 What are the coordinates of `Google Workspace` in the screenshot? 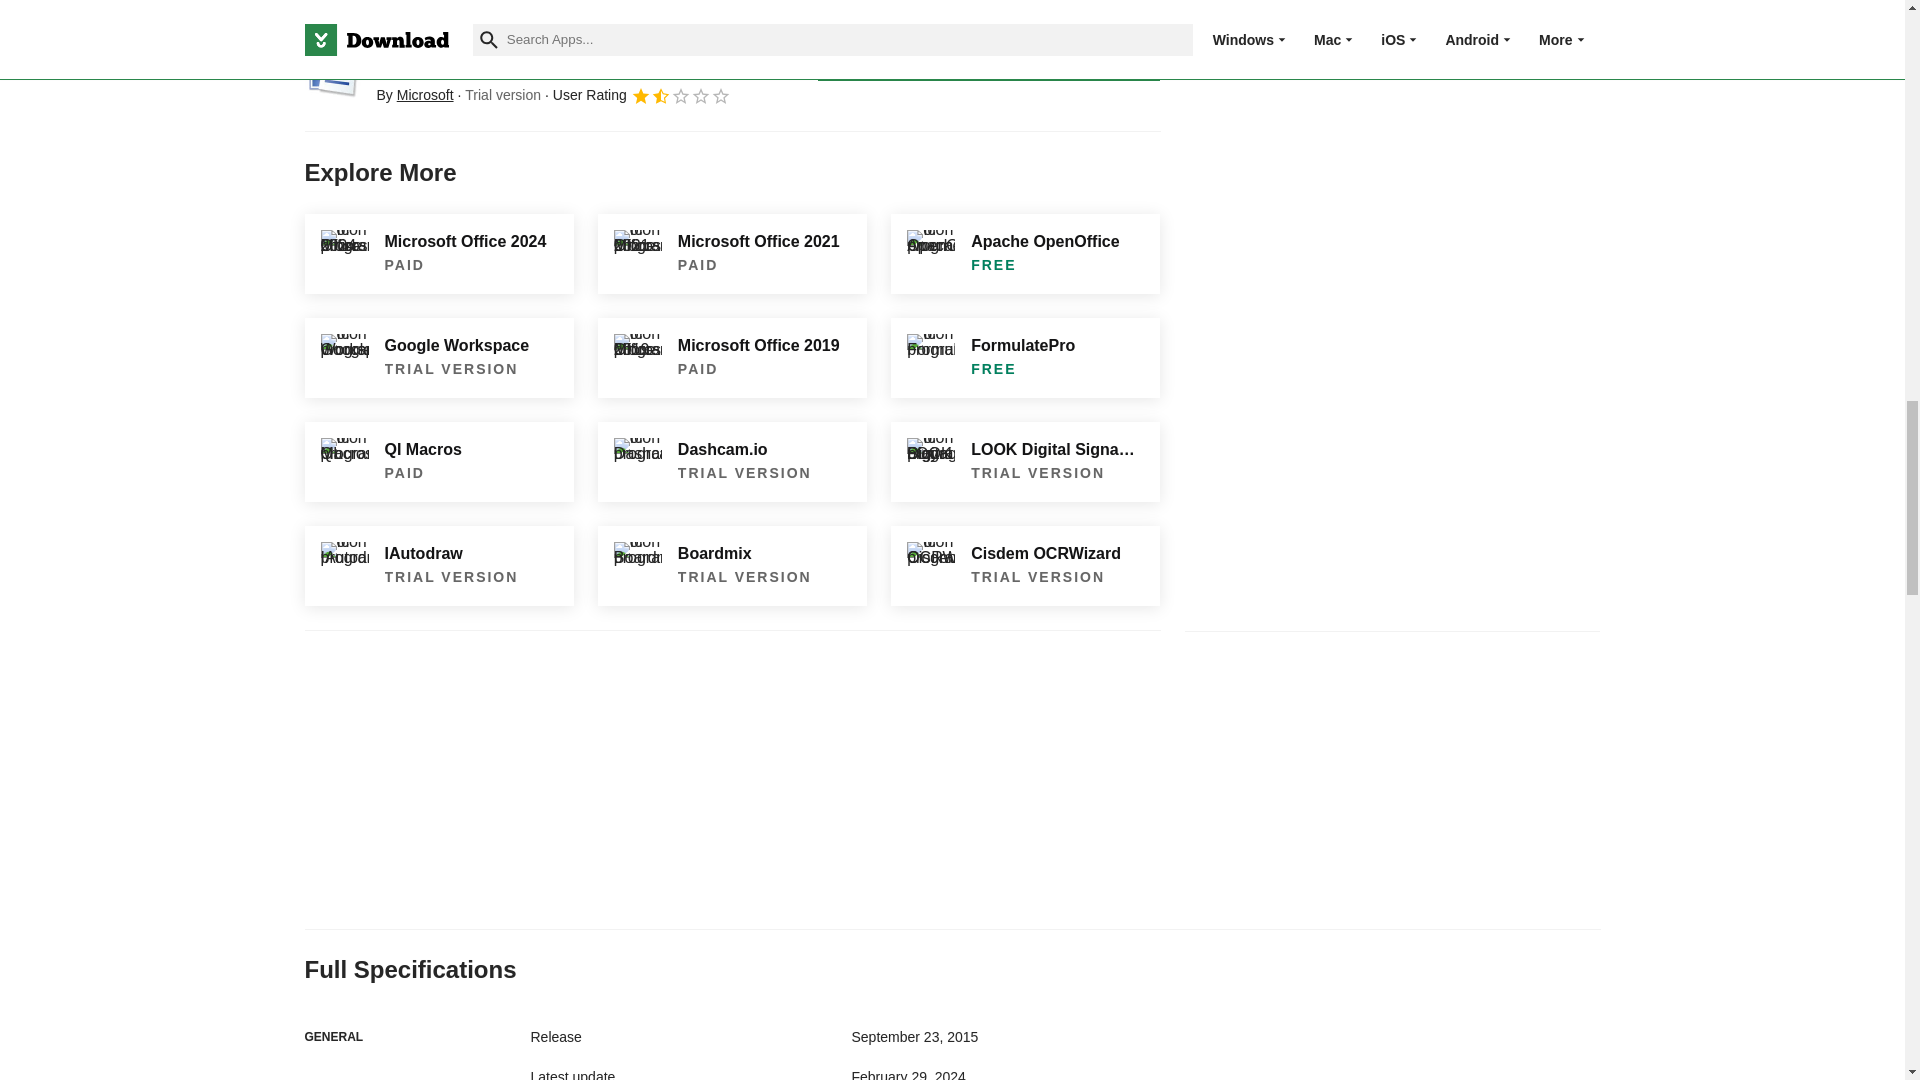 It's located at (438, 358).